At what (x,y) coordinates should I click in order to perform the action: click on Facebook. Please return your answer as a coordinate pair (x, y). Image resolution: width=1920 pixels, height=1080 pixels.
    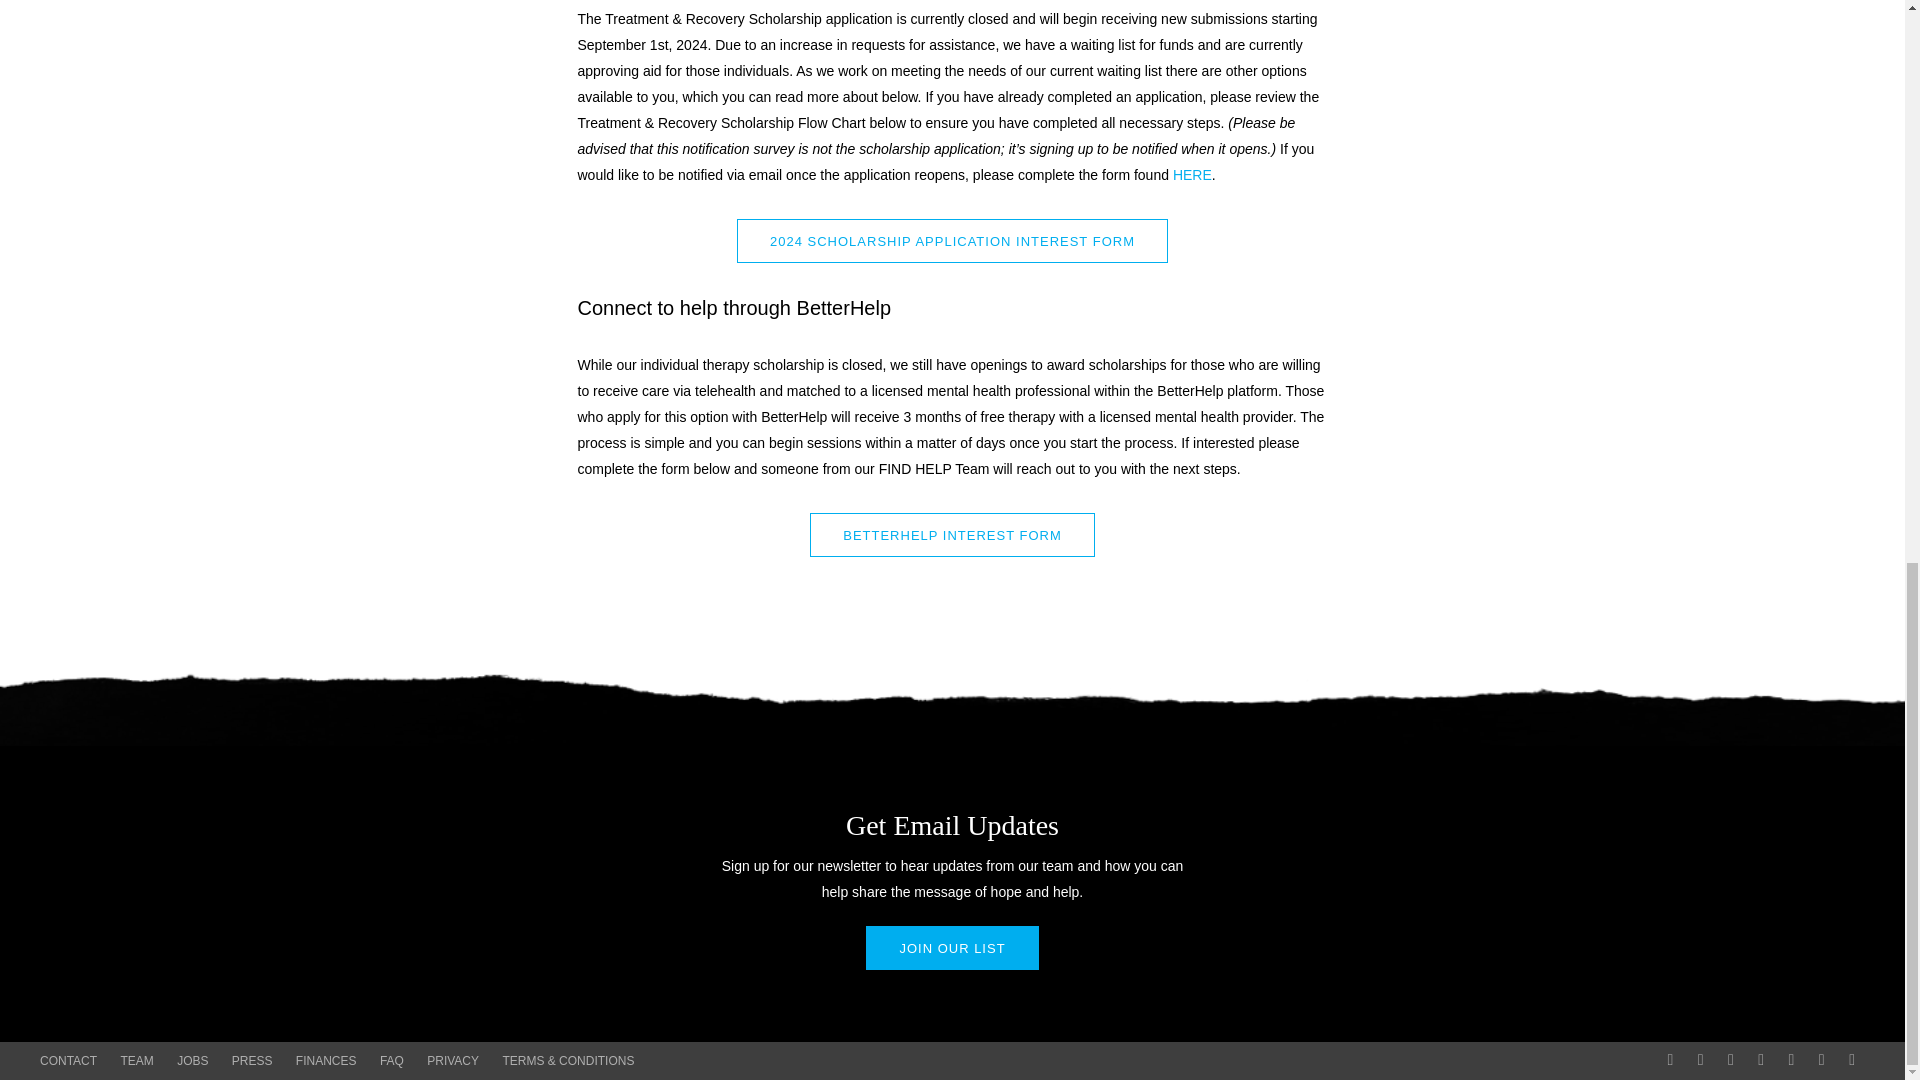
    Looking at the image, I should click on (1700, 1059).